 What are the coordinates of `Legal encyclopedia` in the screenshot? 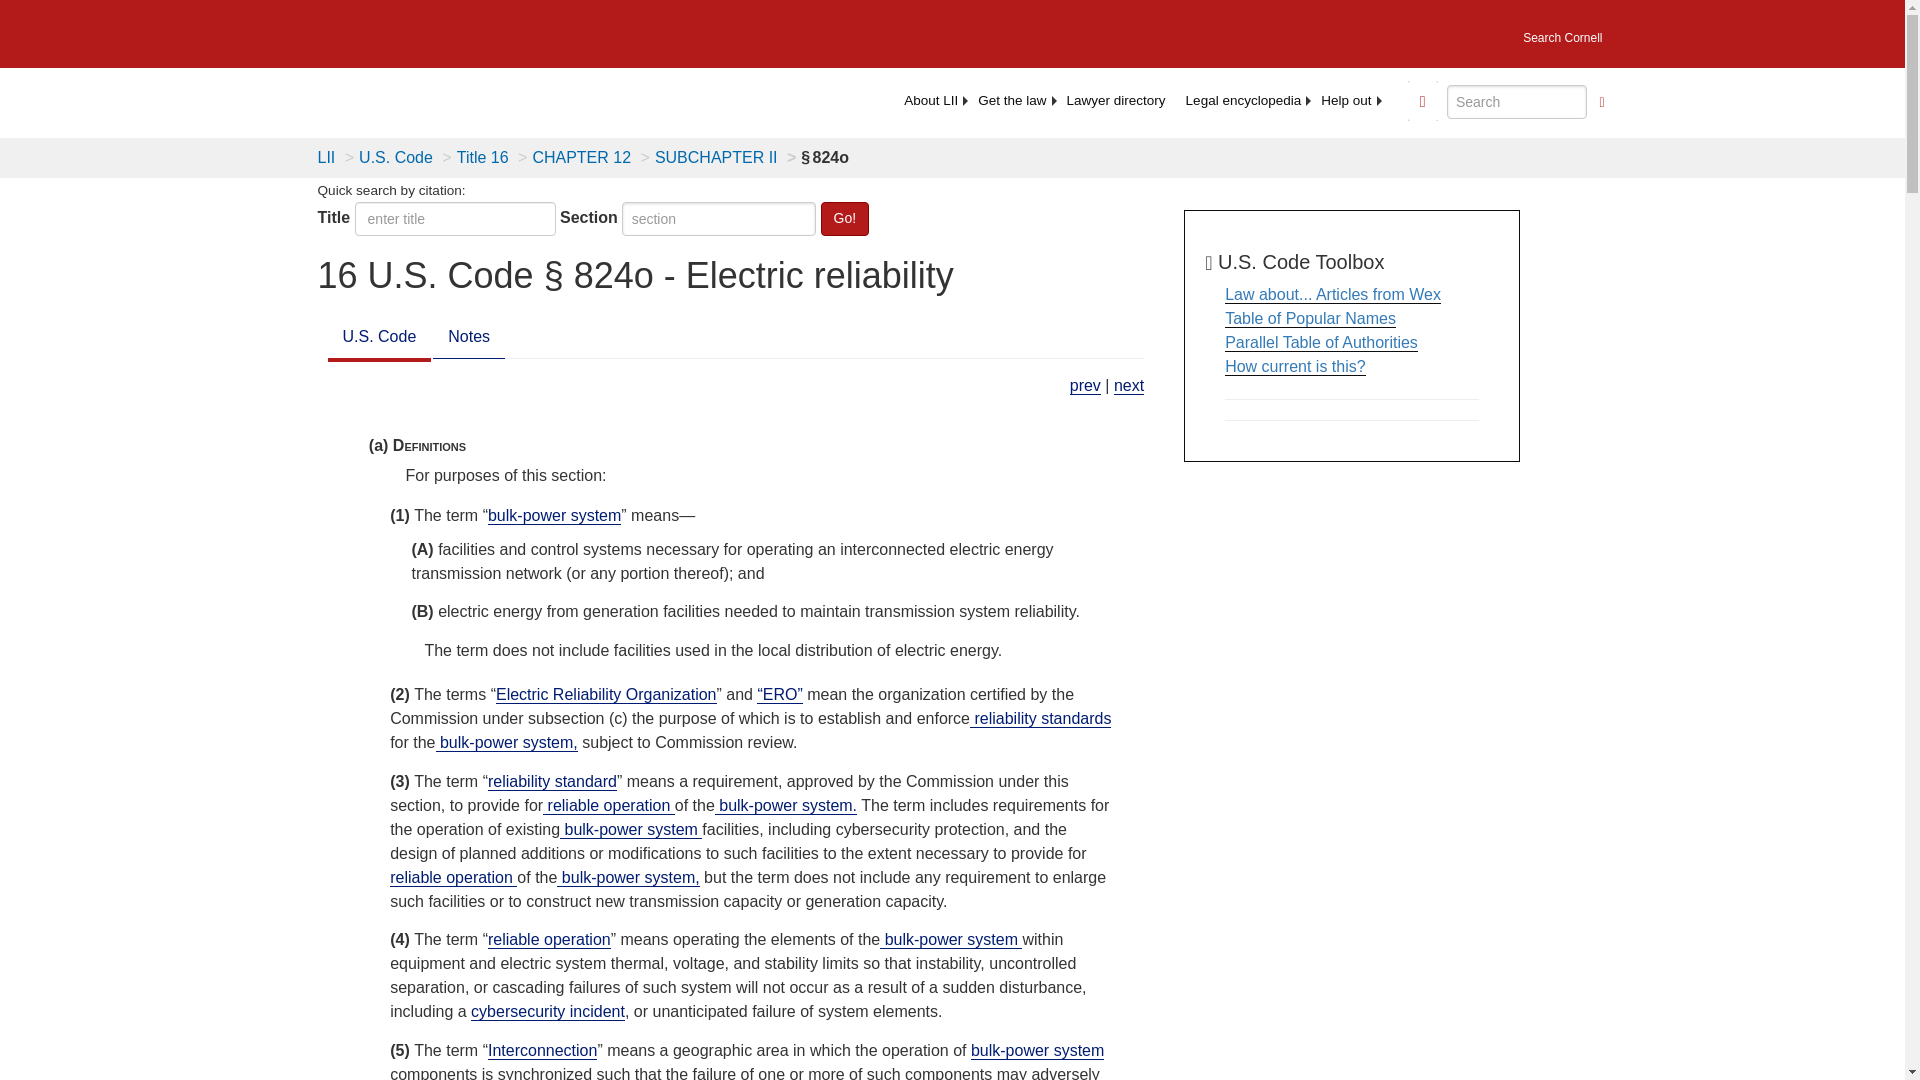 It's located at (1243, 100).